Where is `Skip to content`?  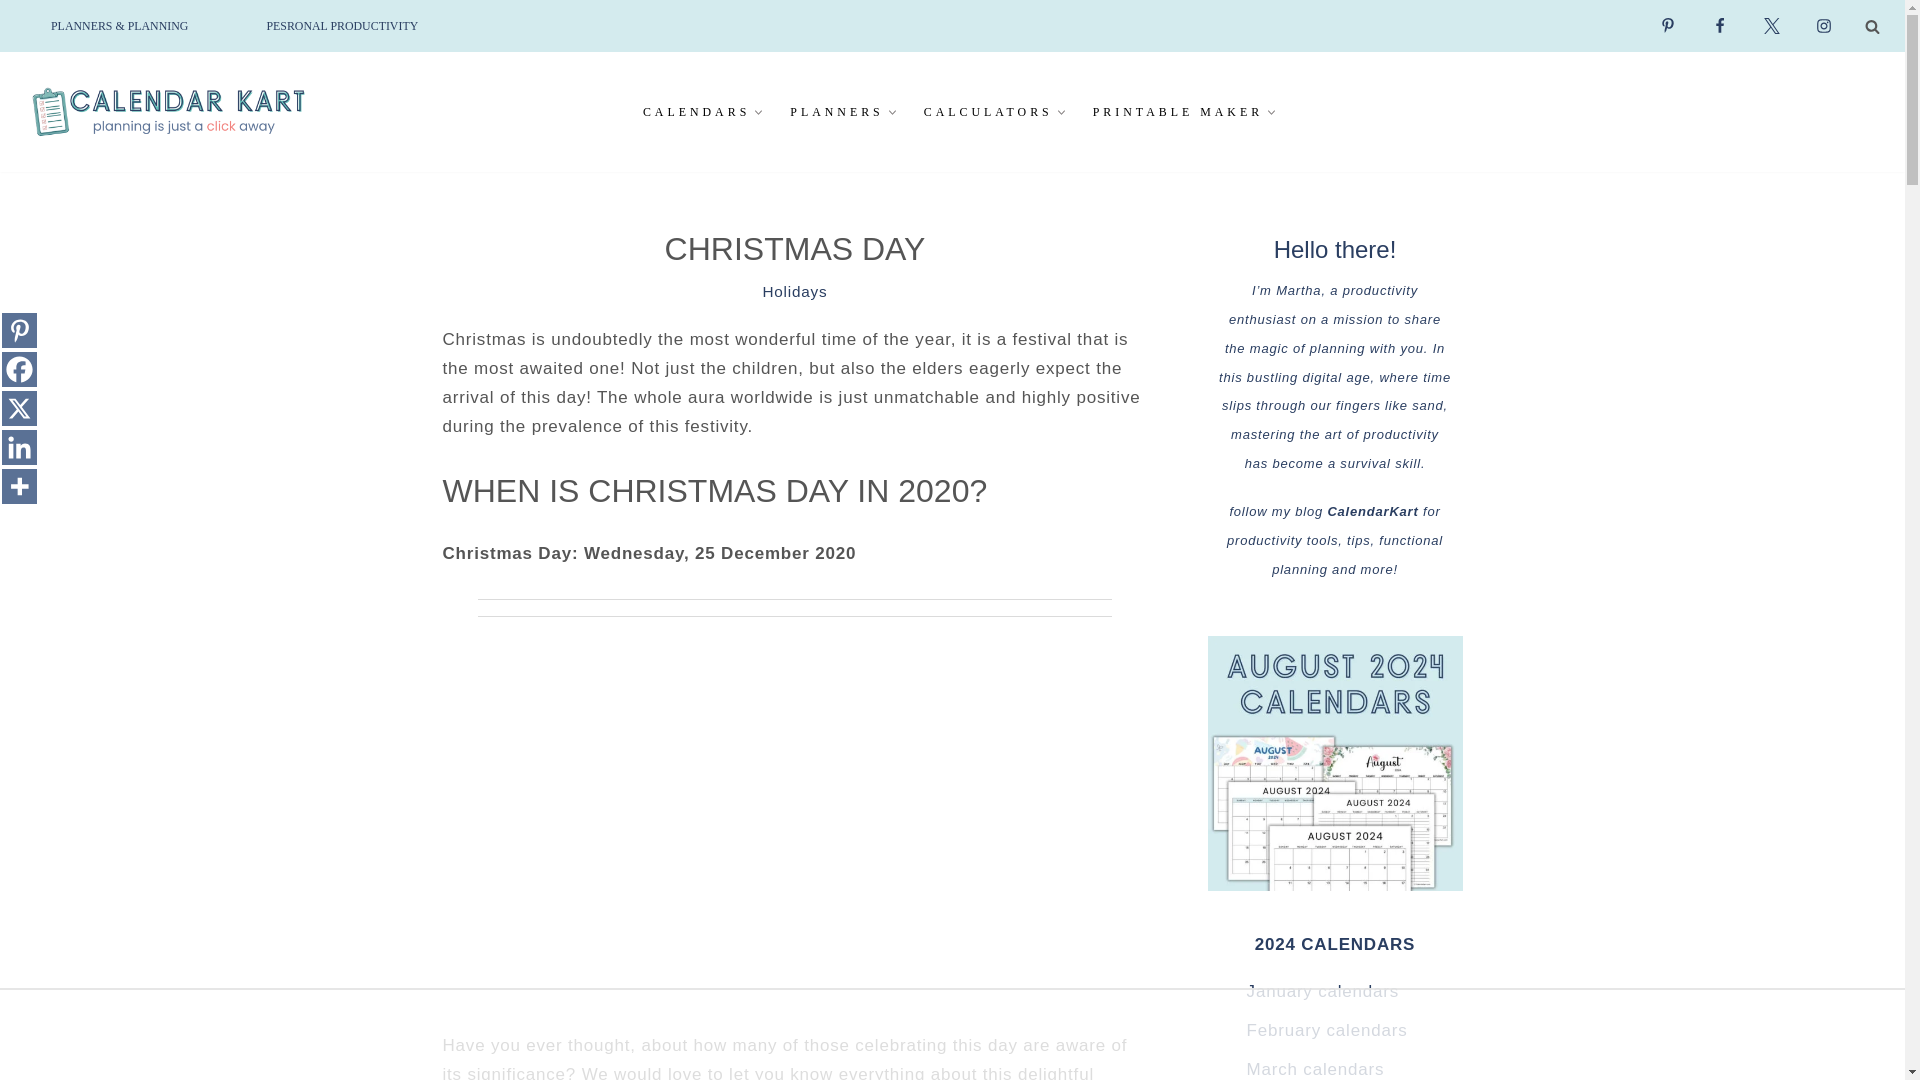 Skip to content is located at coordinates (15, 42).